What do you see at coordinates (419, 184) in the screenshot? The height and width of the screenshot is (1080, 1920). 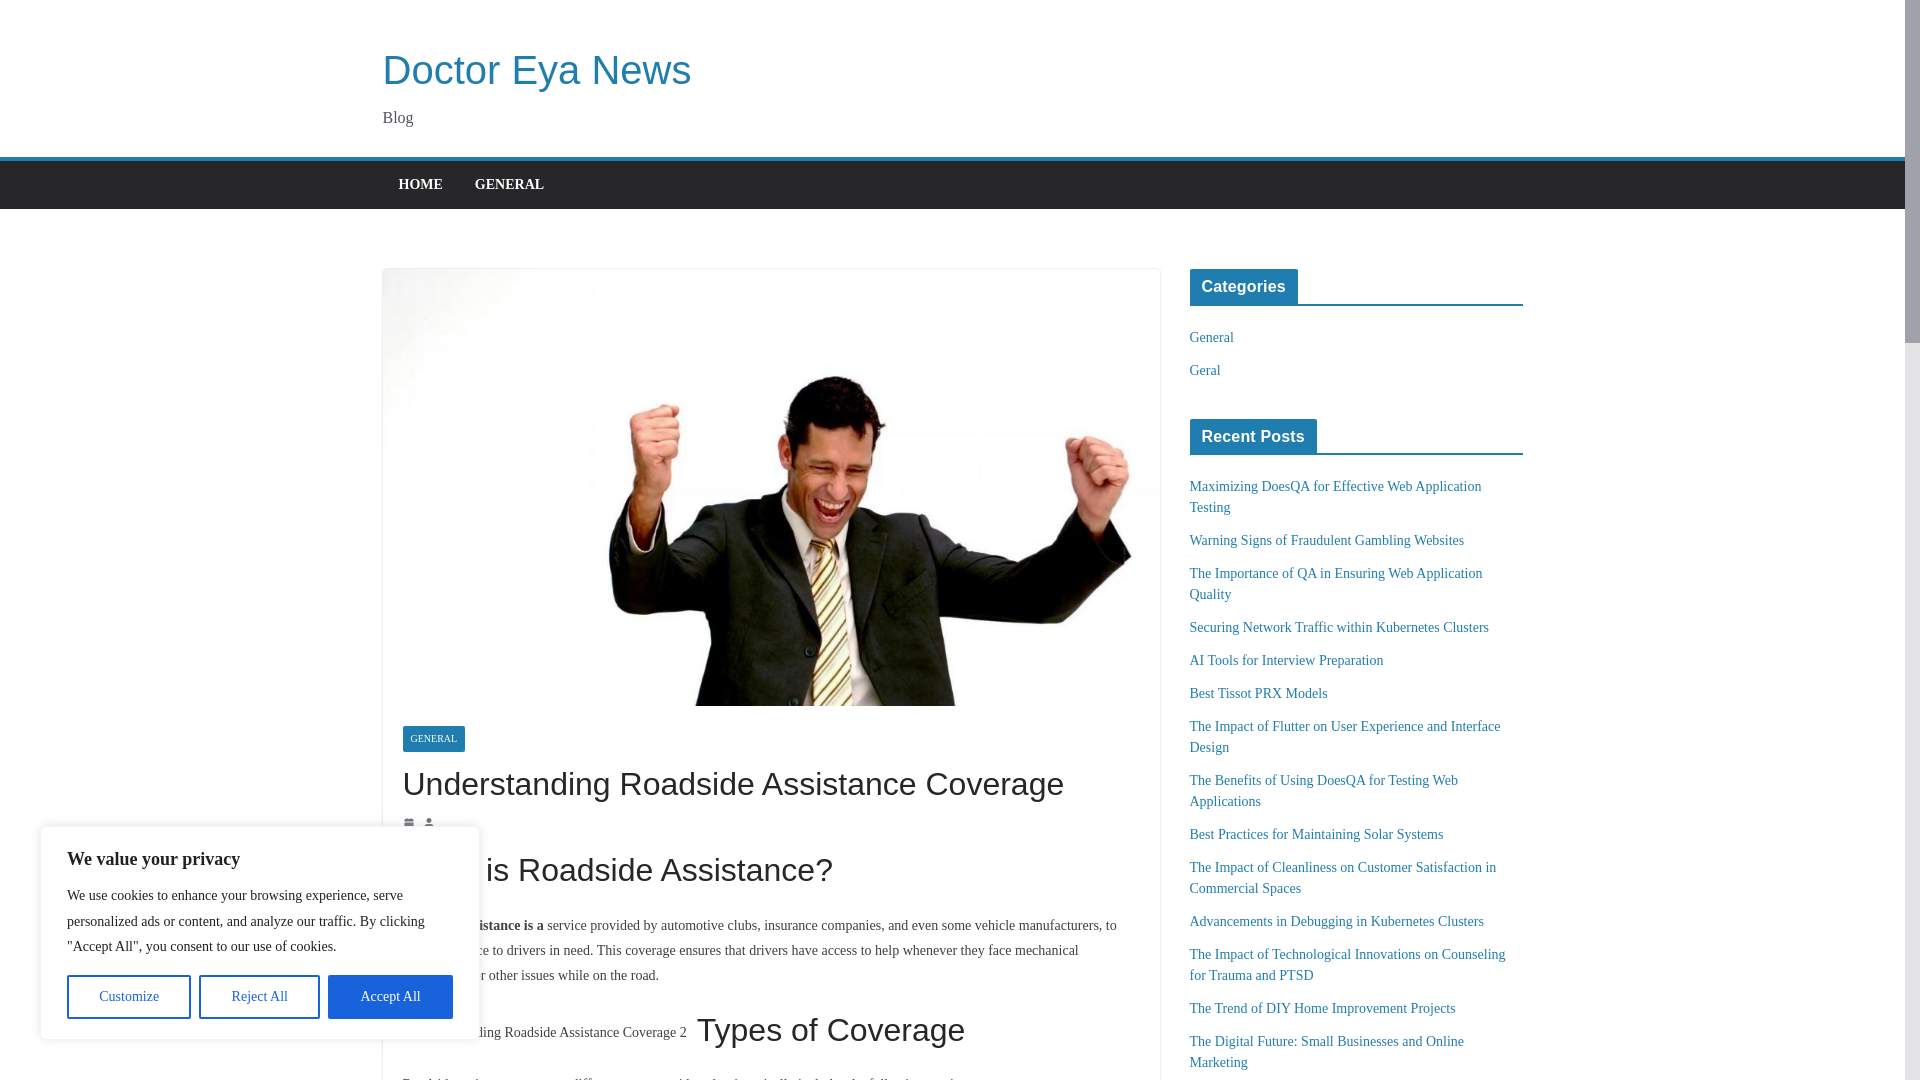 I see `HOME` at bounding box center [419, 184].